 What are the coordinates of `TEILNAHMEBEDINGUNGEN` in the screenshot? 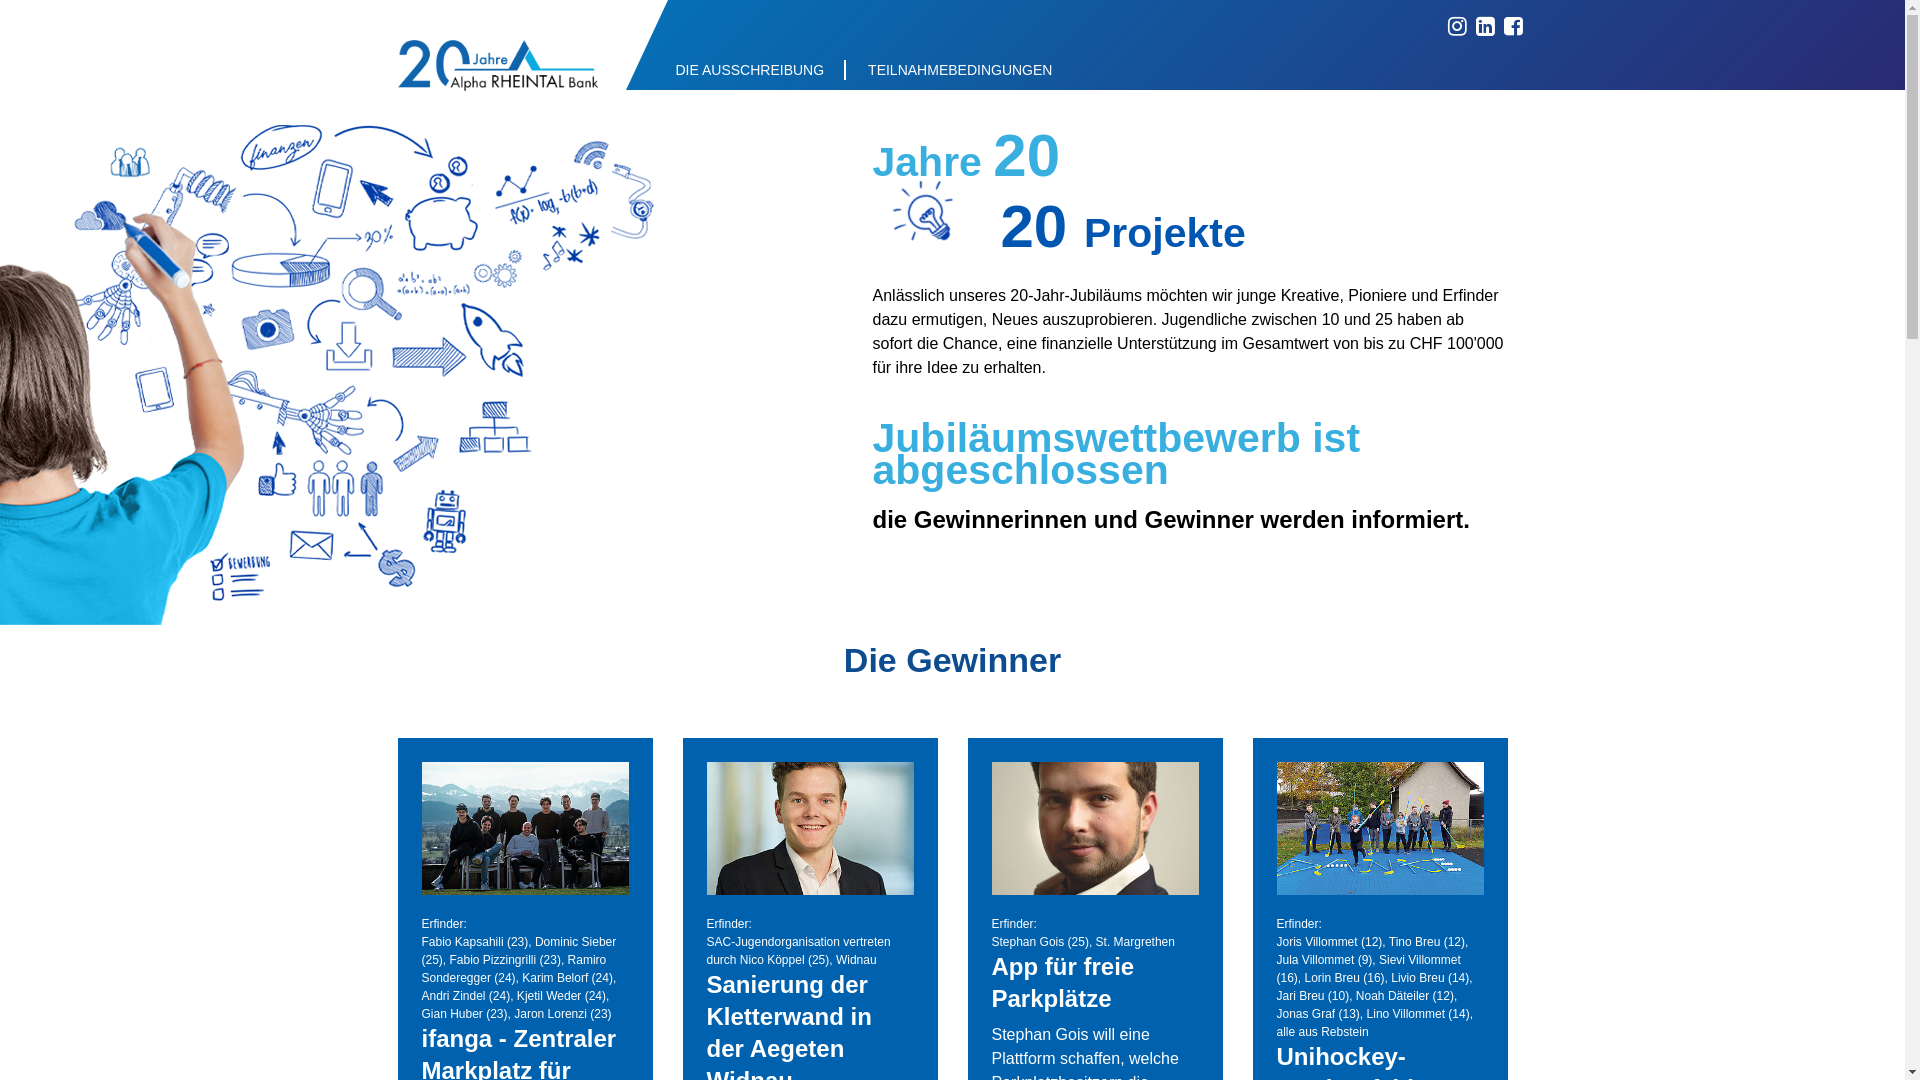 It's located at (960, 70).